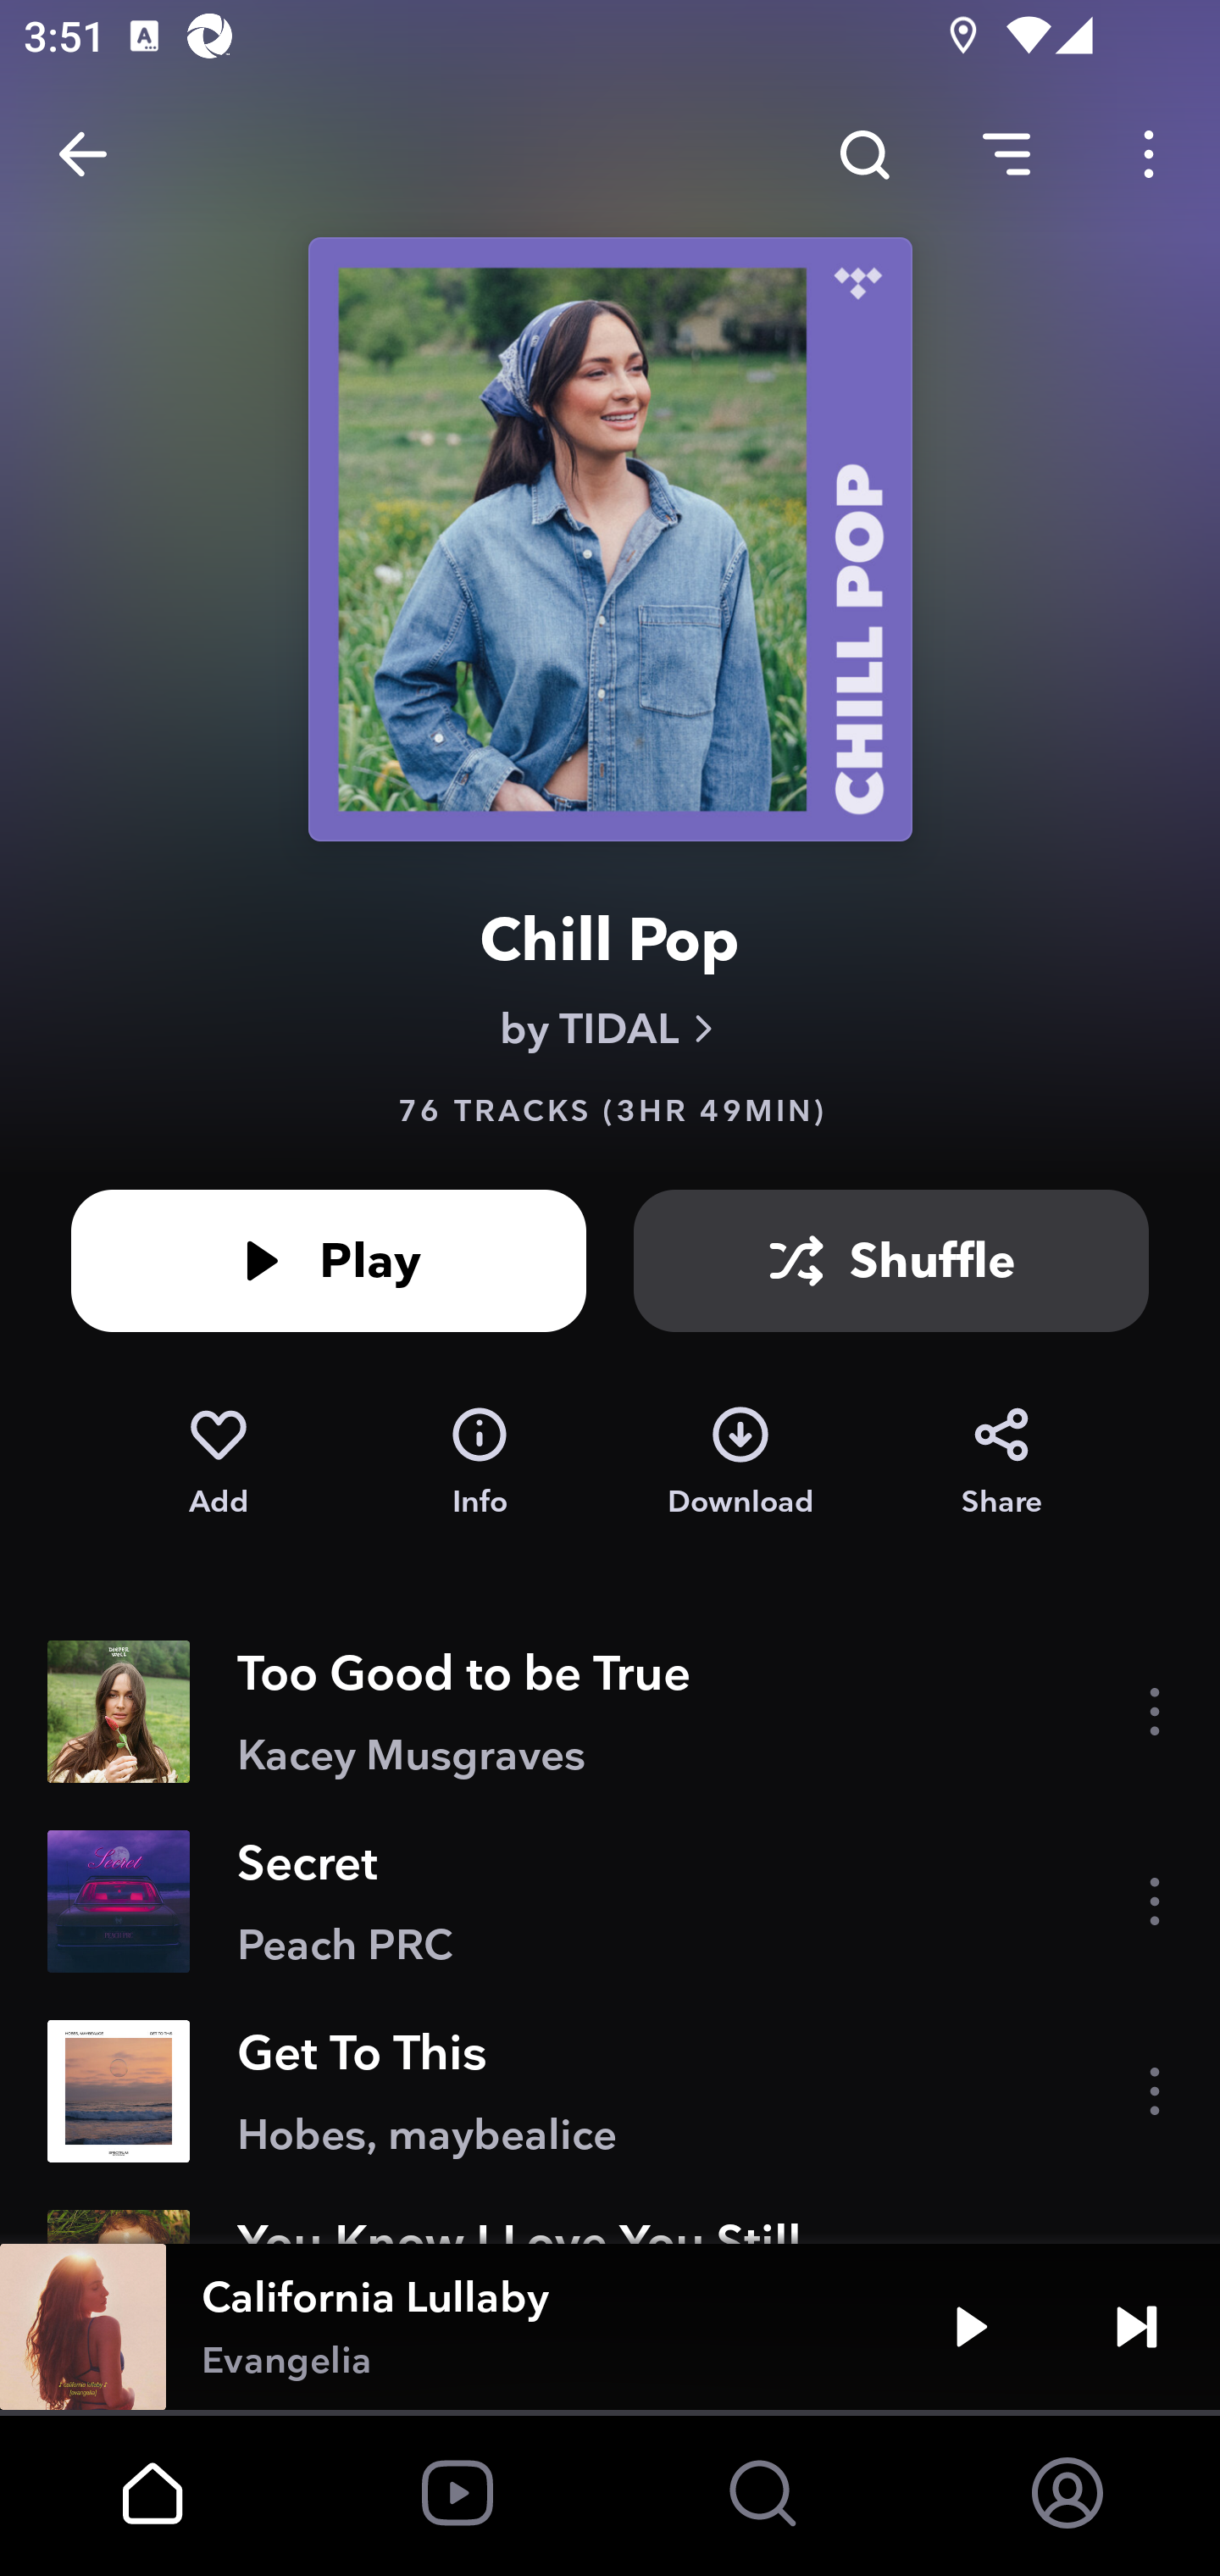 This screenshot has height=2576, width=1220. What do you see at coordinates (1006, 154) in the screenshot?
I see `Sorting` at bounding box center [1006, 154].